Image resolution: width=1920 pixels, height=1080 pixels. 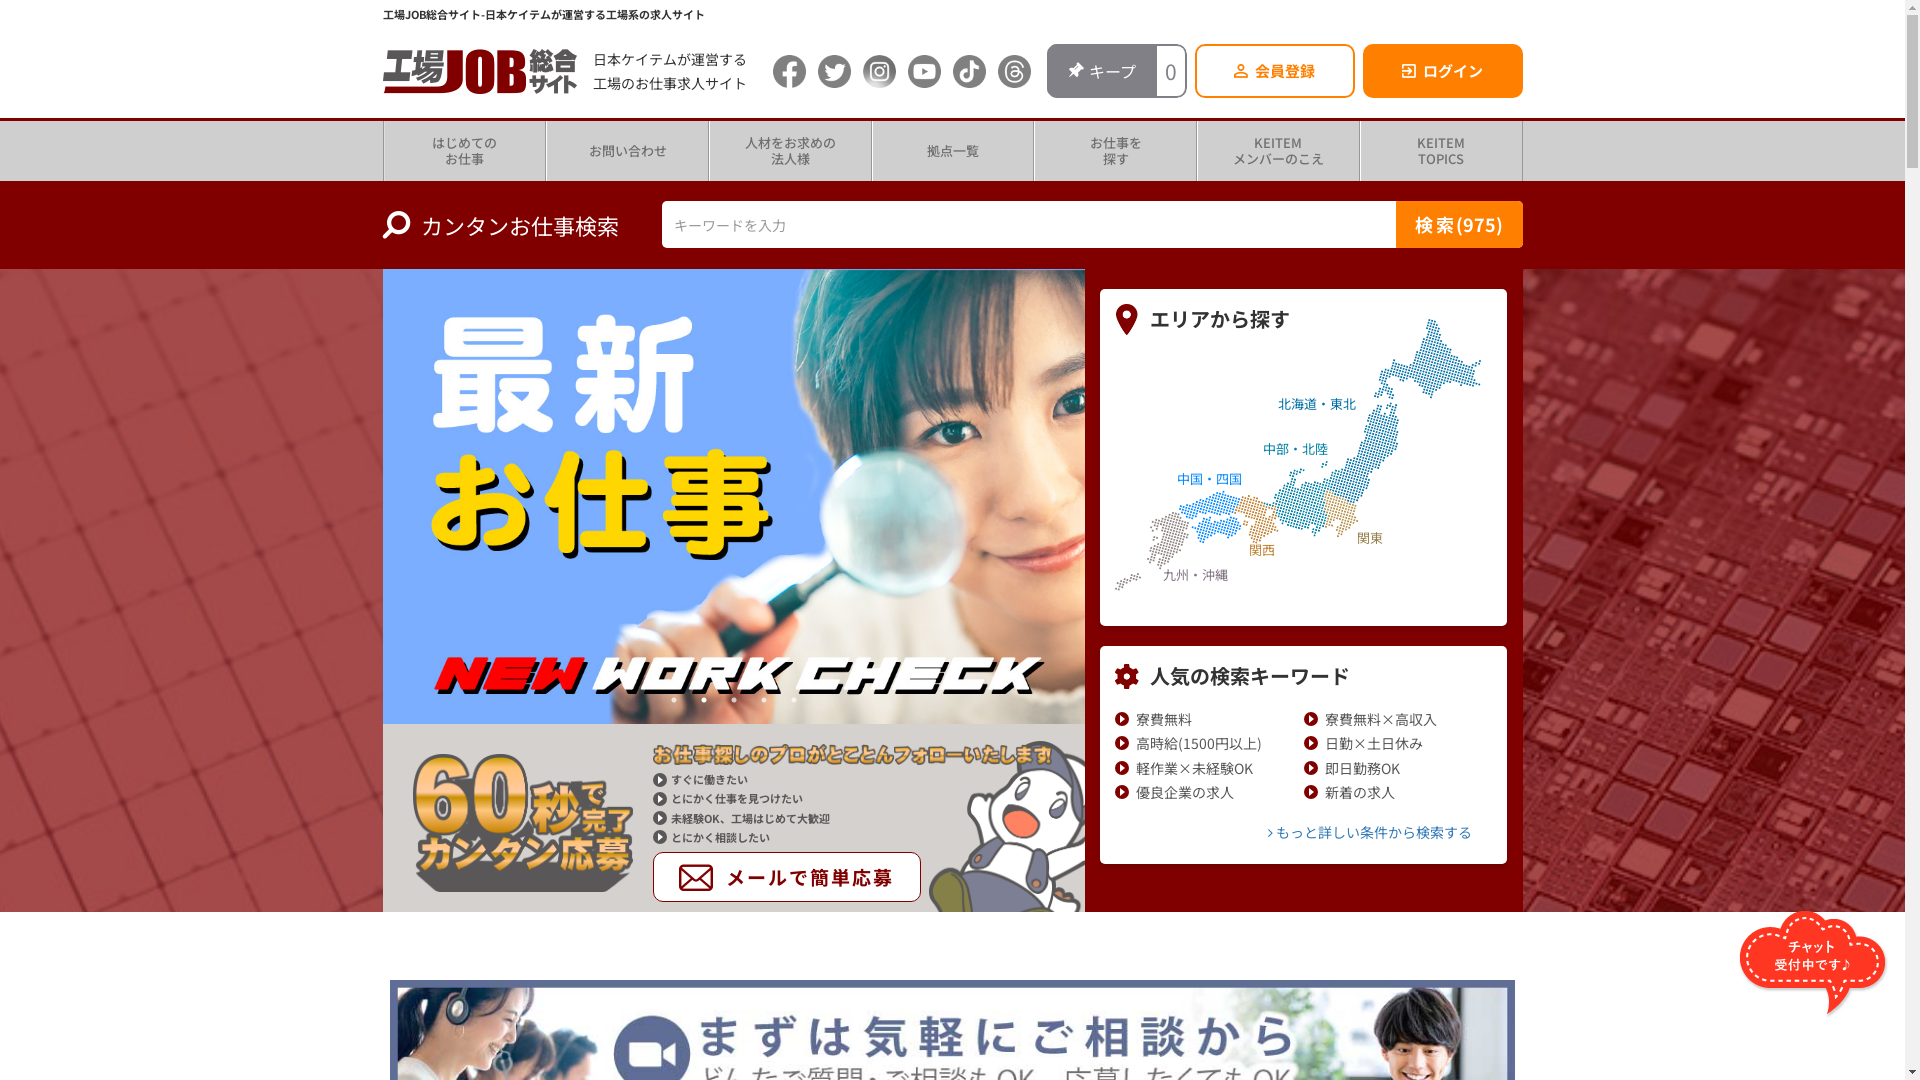 I want to click on 3, so click(x=734, y=700).